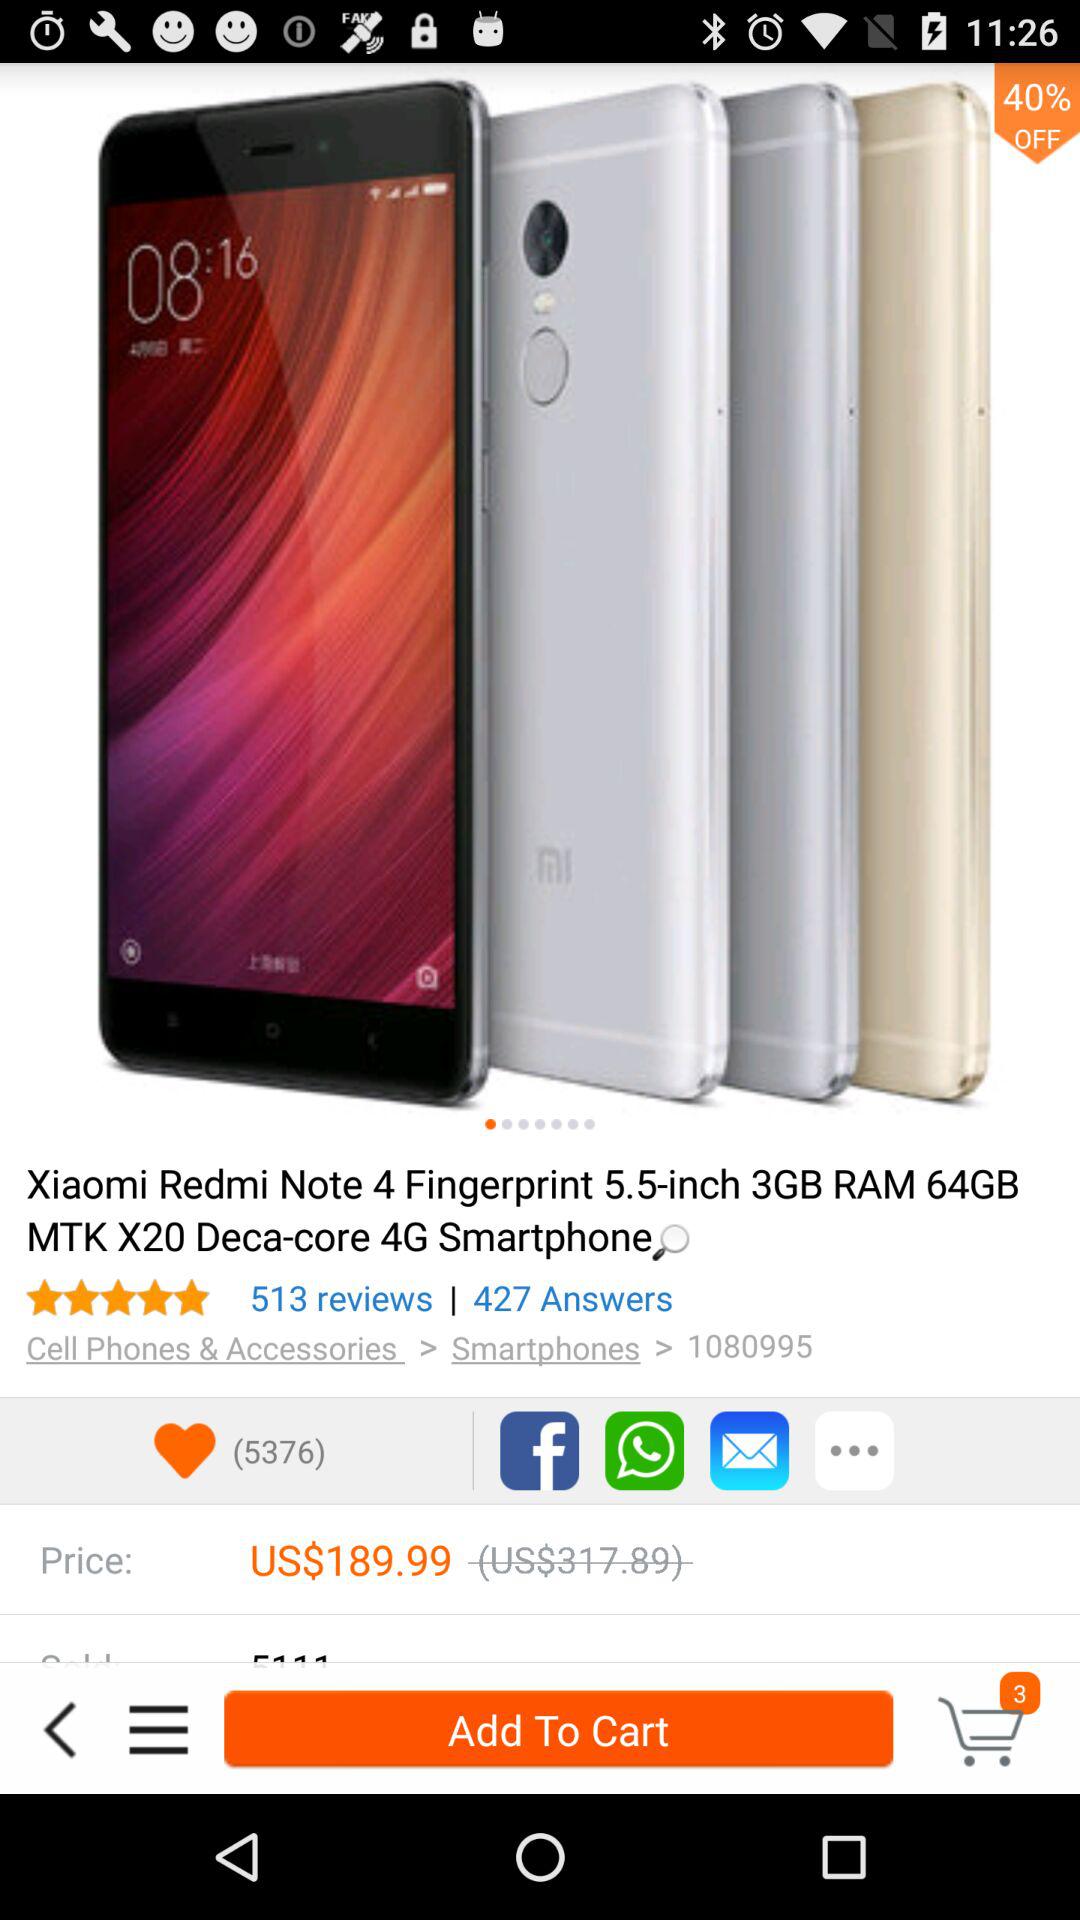  Describe the element at coordinates (506, 1124) in the screenshot. I see `go to second picture` at that location.